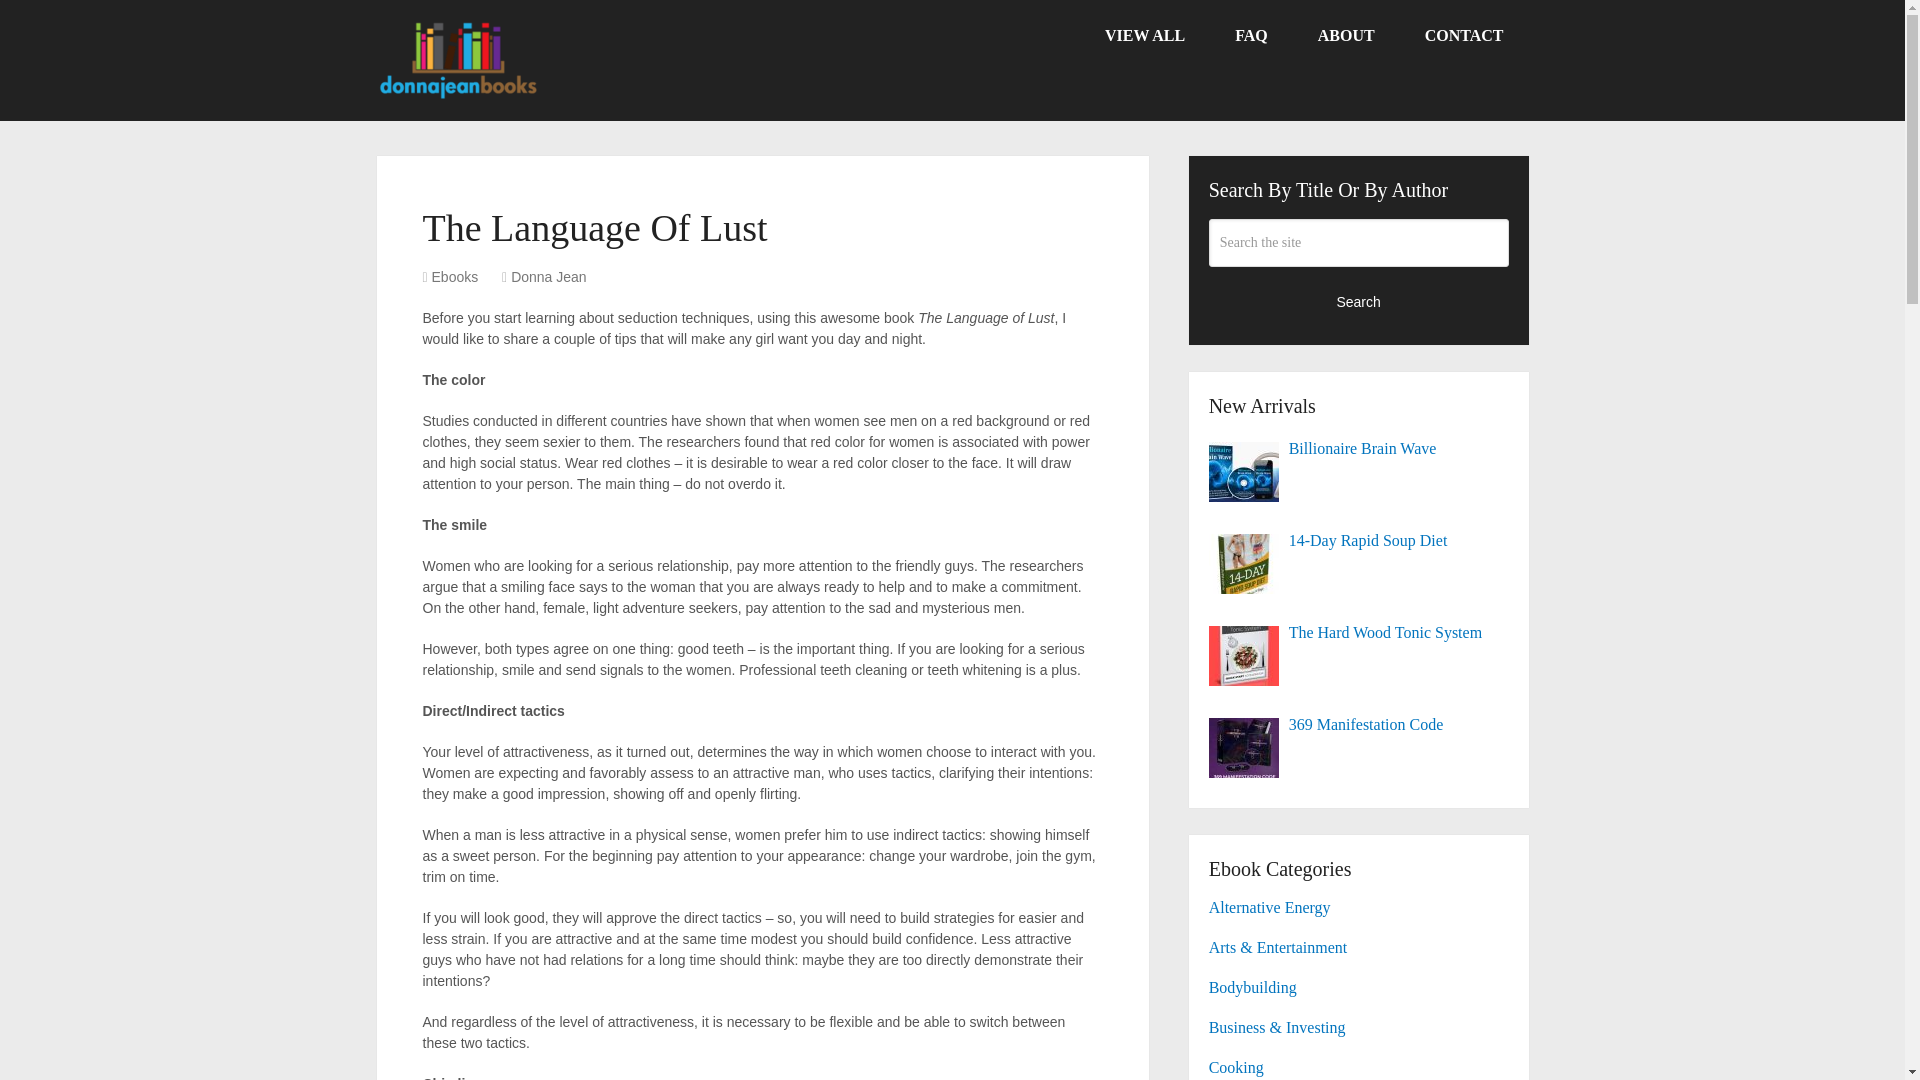  I want to click on View all posts in Ebooks, so click(455, 276).